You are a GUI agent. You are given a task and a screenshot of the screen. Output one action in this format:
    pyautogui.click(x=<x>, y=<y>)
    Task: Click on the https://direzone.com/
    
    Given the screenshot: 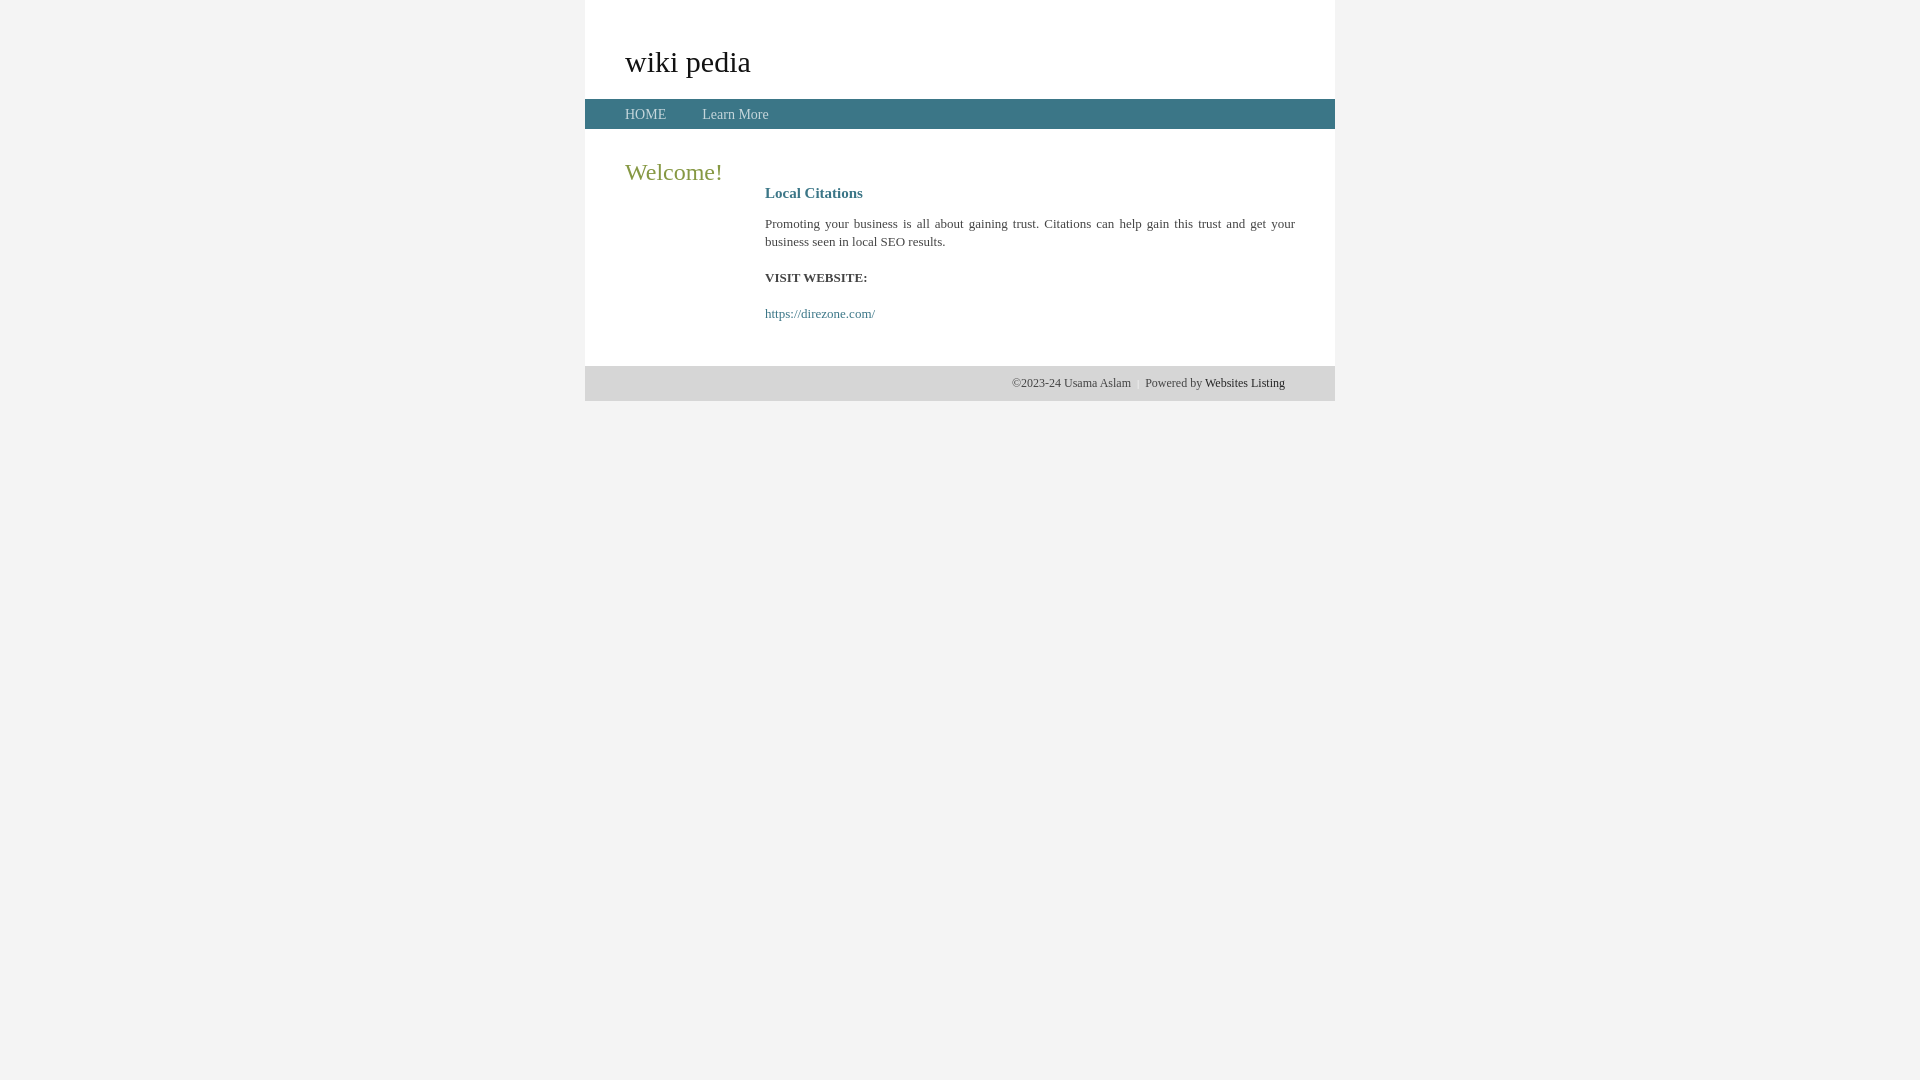 What is the action you would take?
    pyautogui.click(x=820, y=314)
    